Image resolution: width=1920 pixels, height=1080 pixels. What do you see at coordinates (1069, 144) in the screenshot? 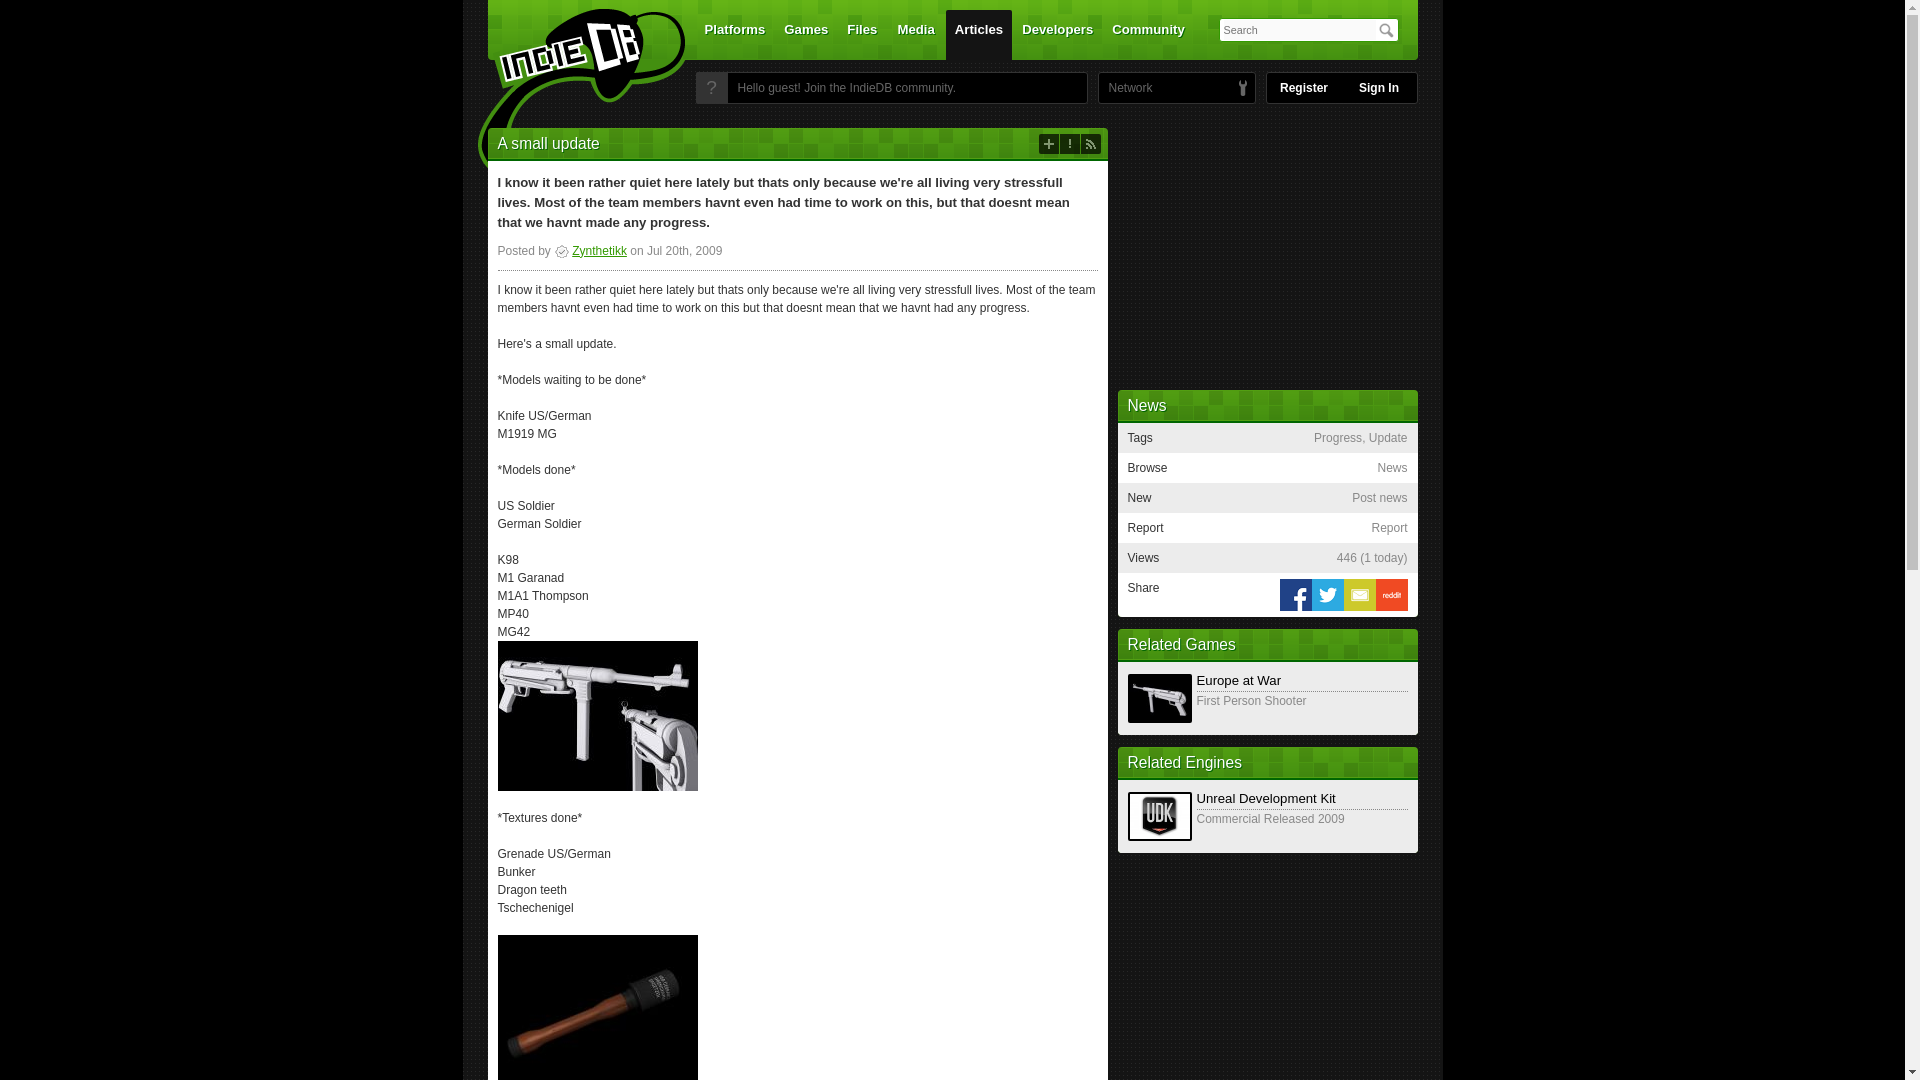
I see `Report` at bounding box center [1069, 144].